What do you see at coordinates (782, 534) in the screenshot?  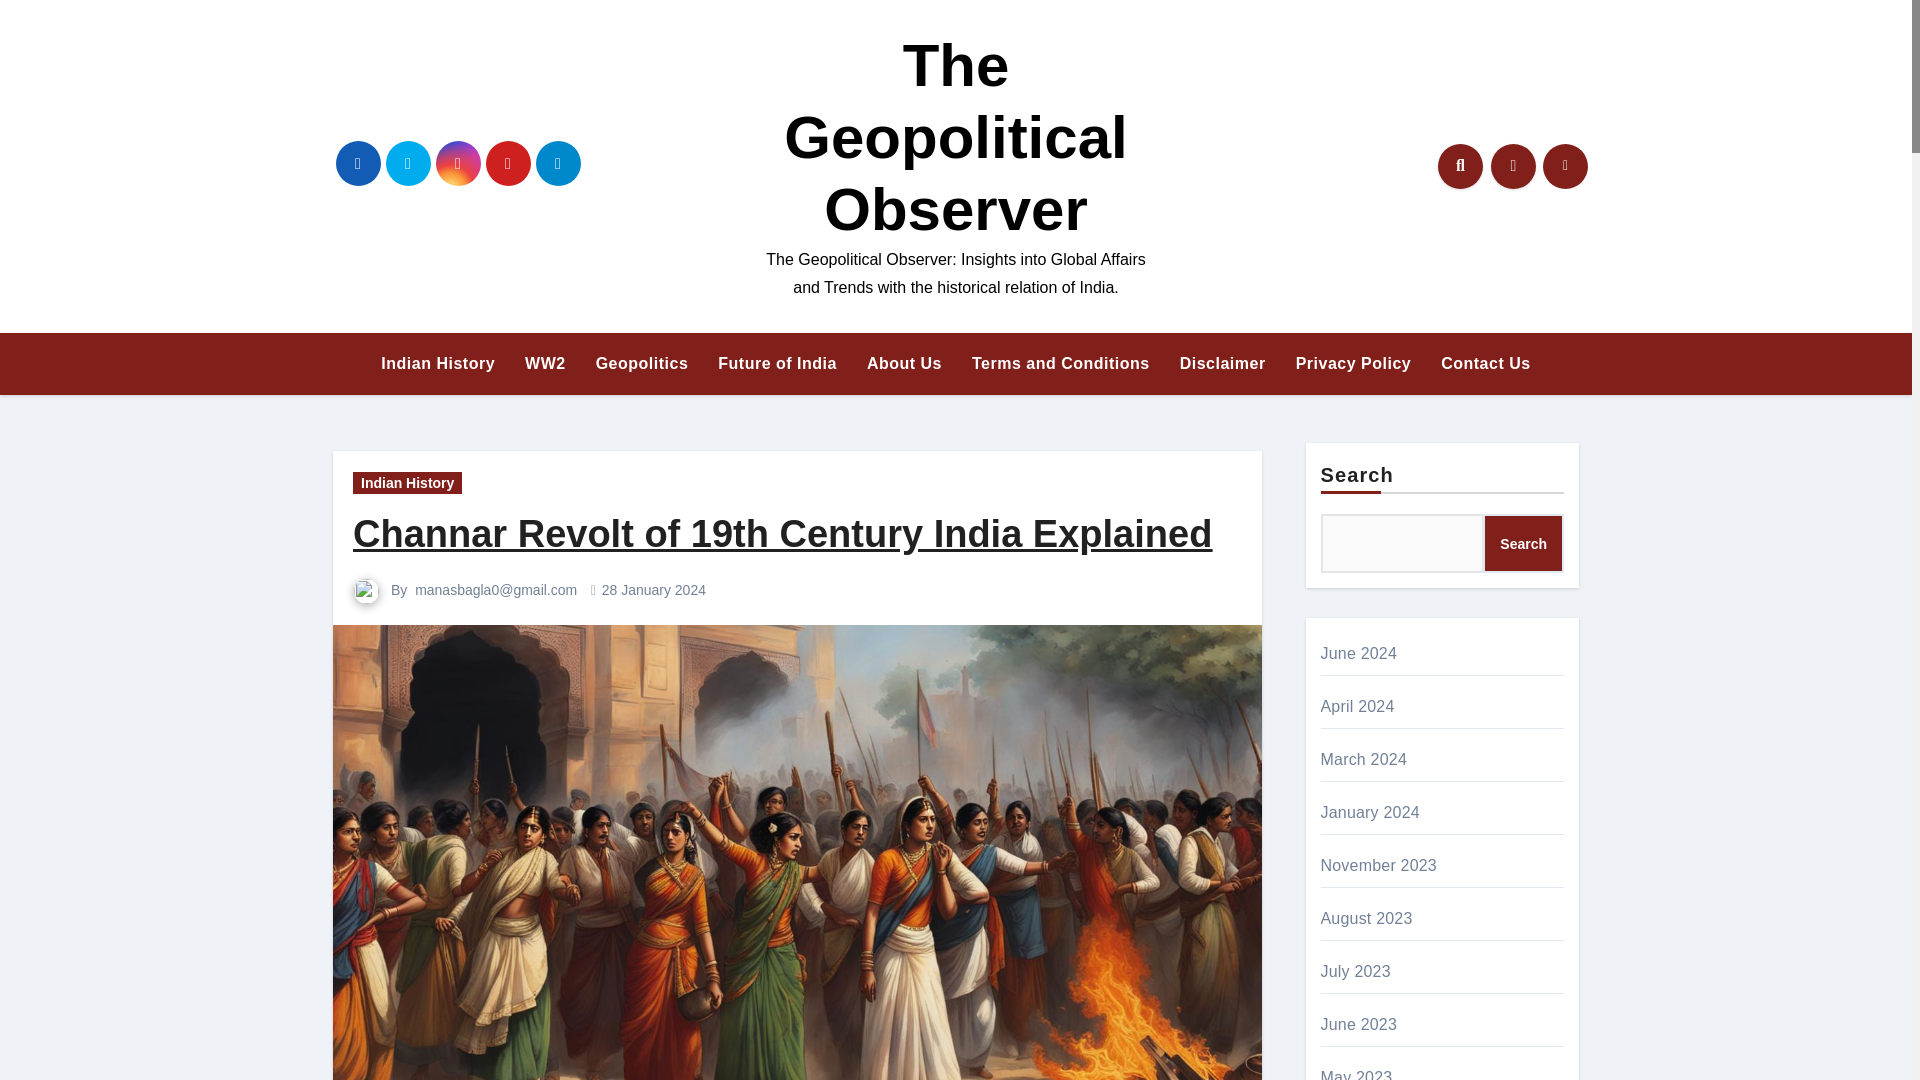 I see `Permalink to: Channar Revolt of 19th Century India Explained` at bounding box center [782, 534].